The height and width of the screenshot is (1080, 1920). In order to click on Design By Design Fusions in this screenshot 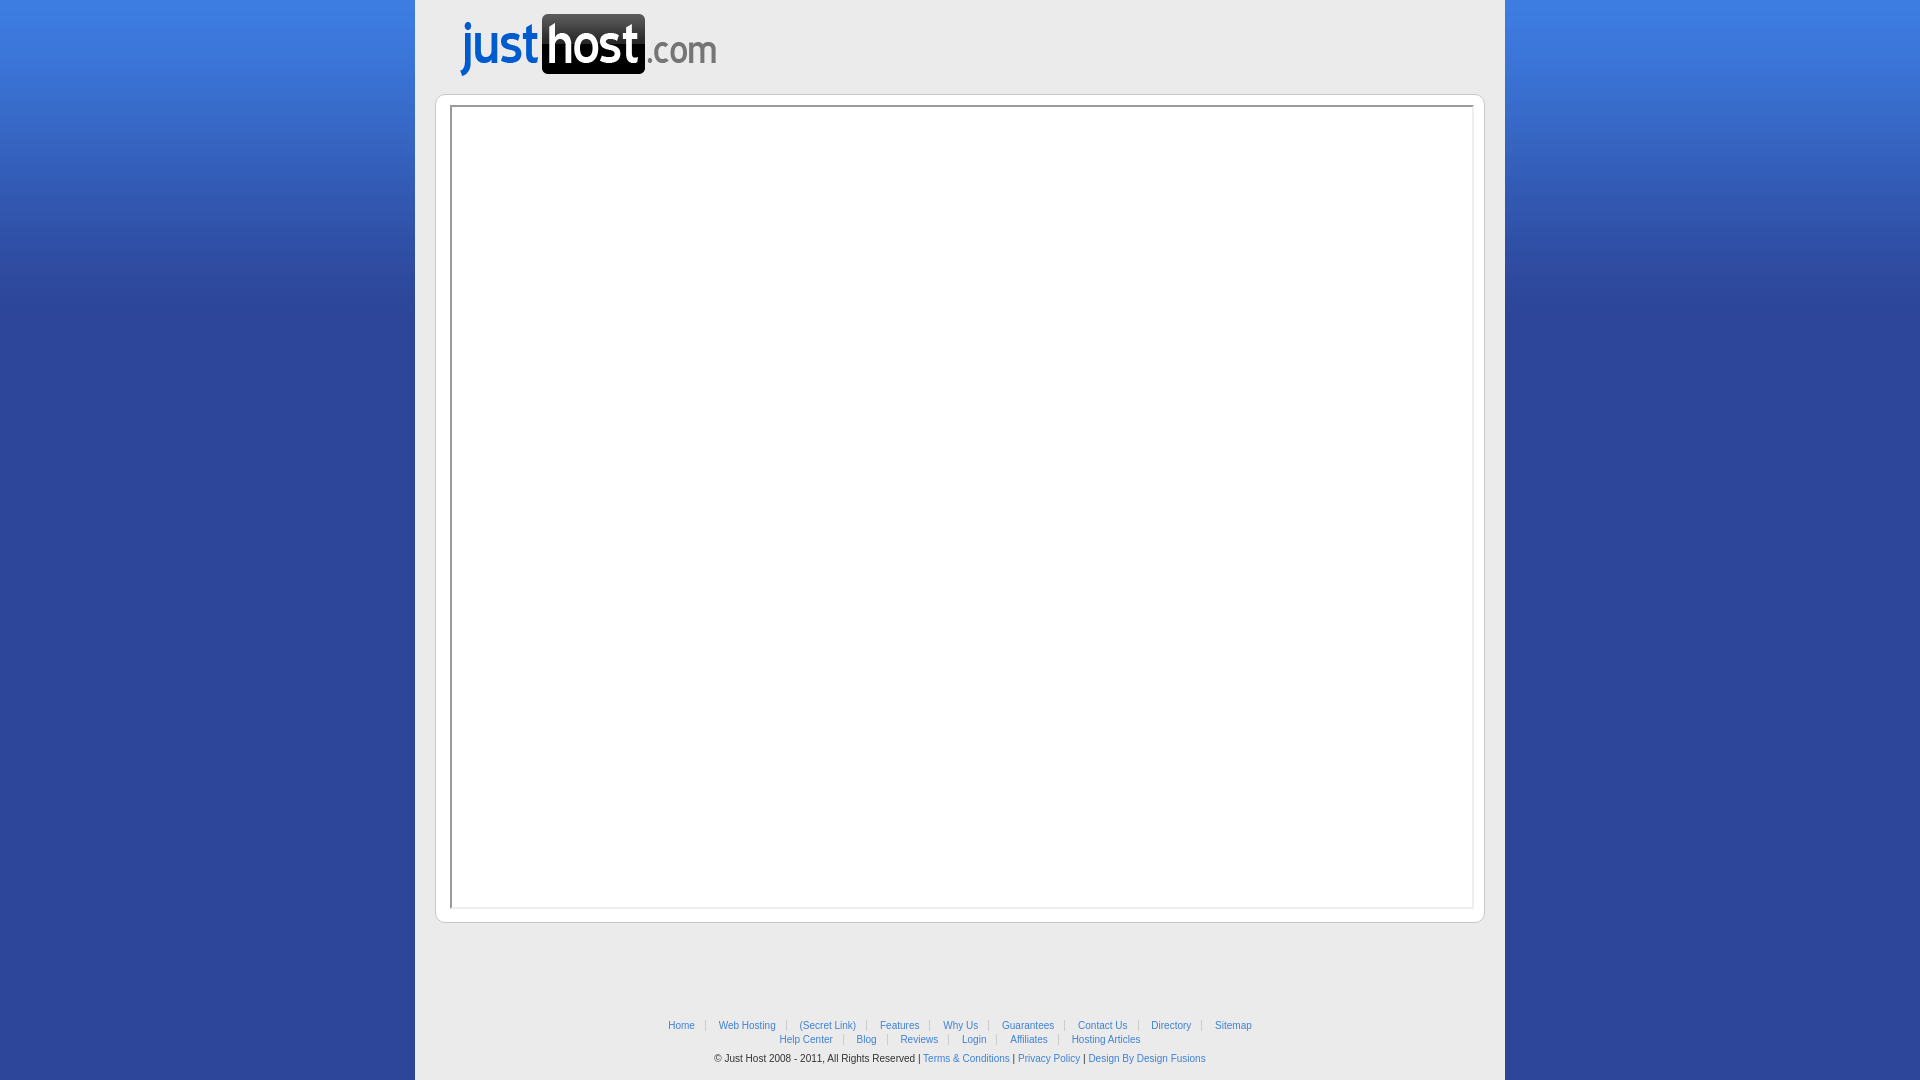, I will do `click(1146, 1058)`.